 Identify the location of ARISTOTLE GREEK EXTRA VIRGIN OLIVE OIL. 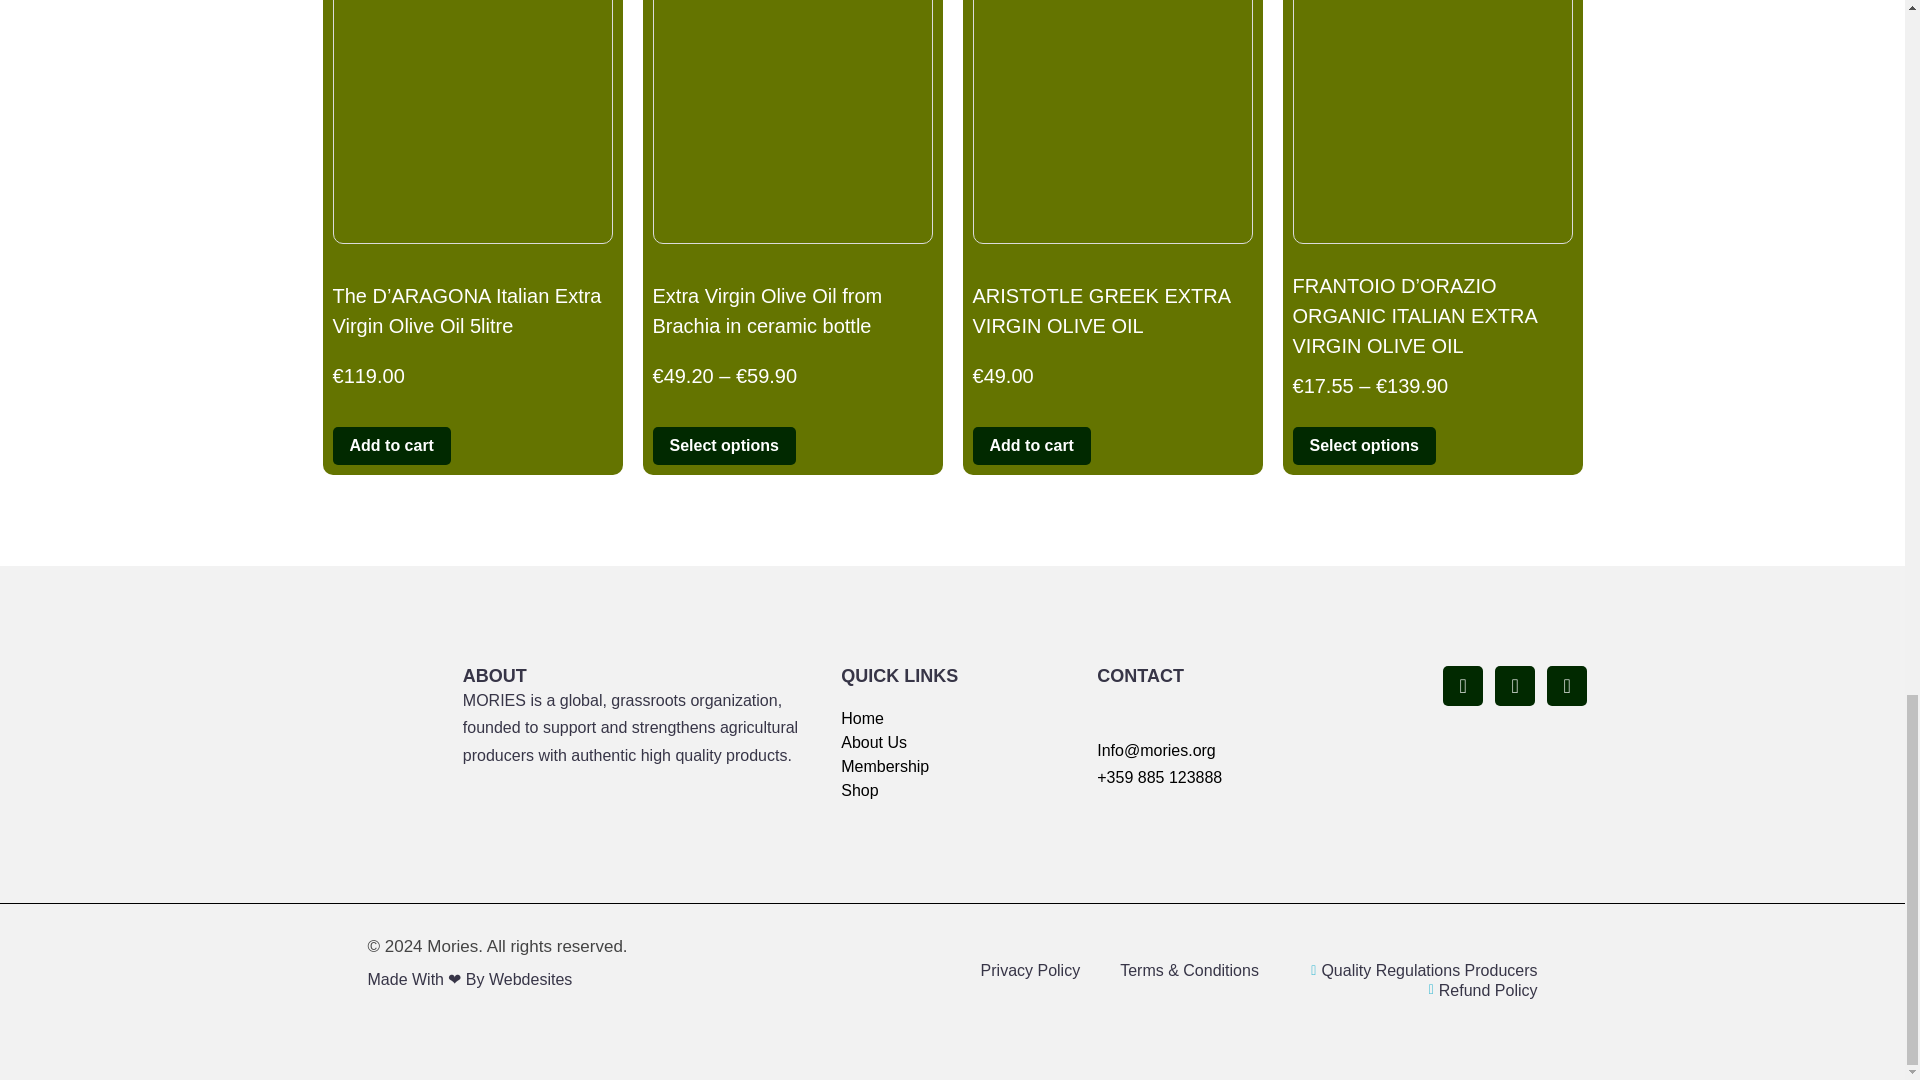
(1111, 311).